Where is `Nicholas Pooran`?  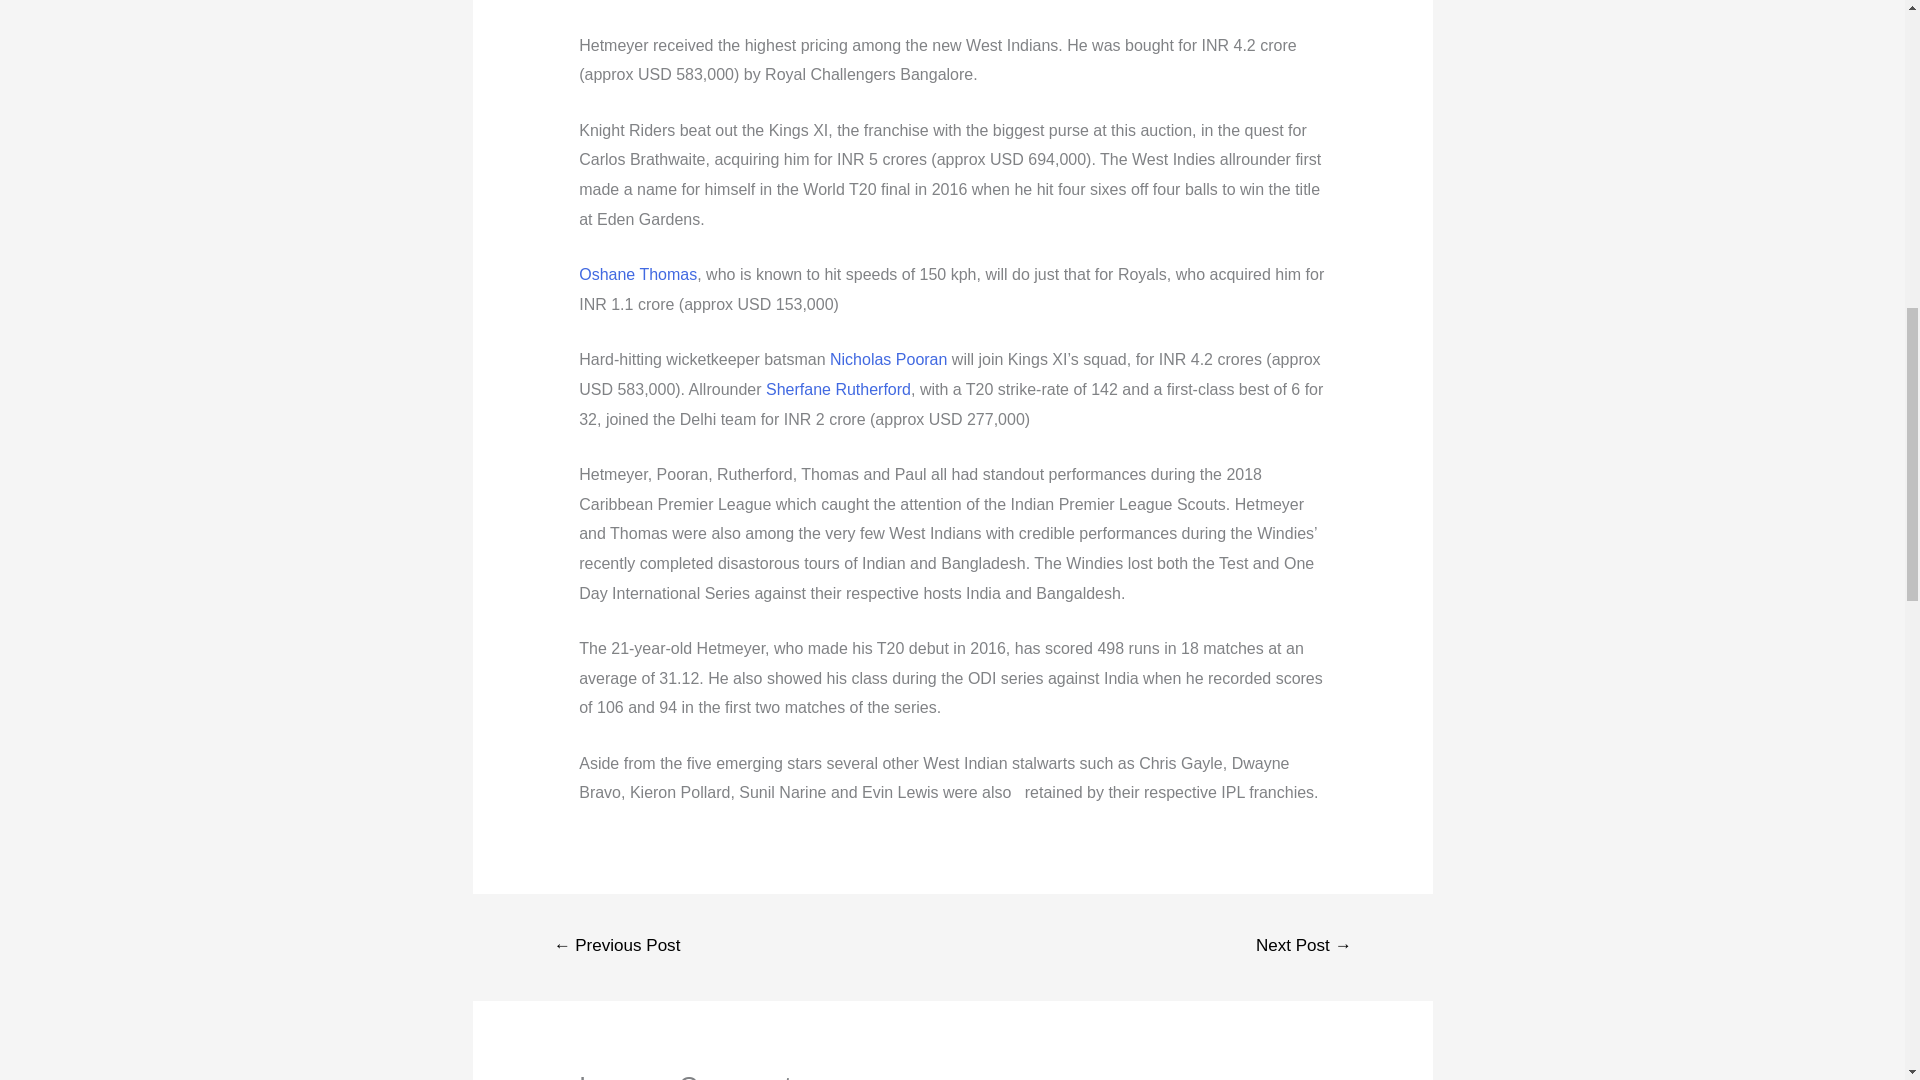
Nicholas Pooran is located at coordinates (888, 360).